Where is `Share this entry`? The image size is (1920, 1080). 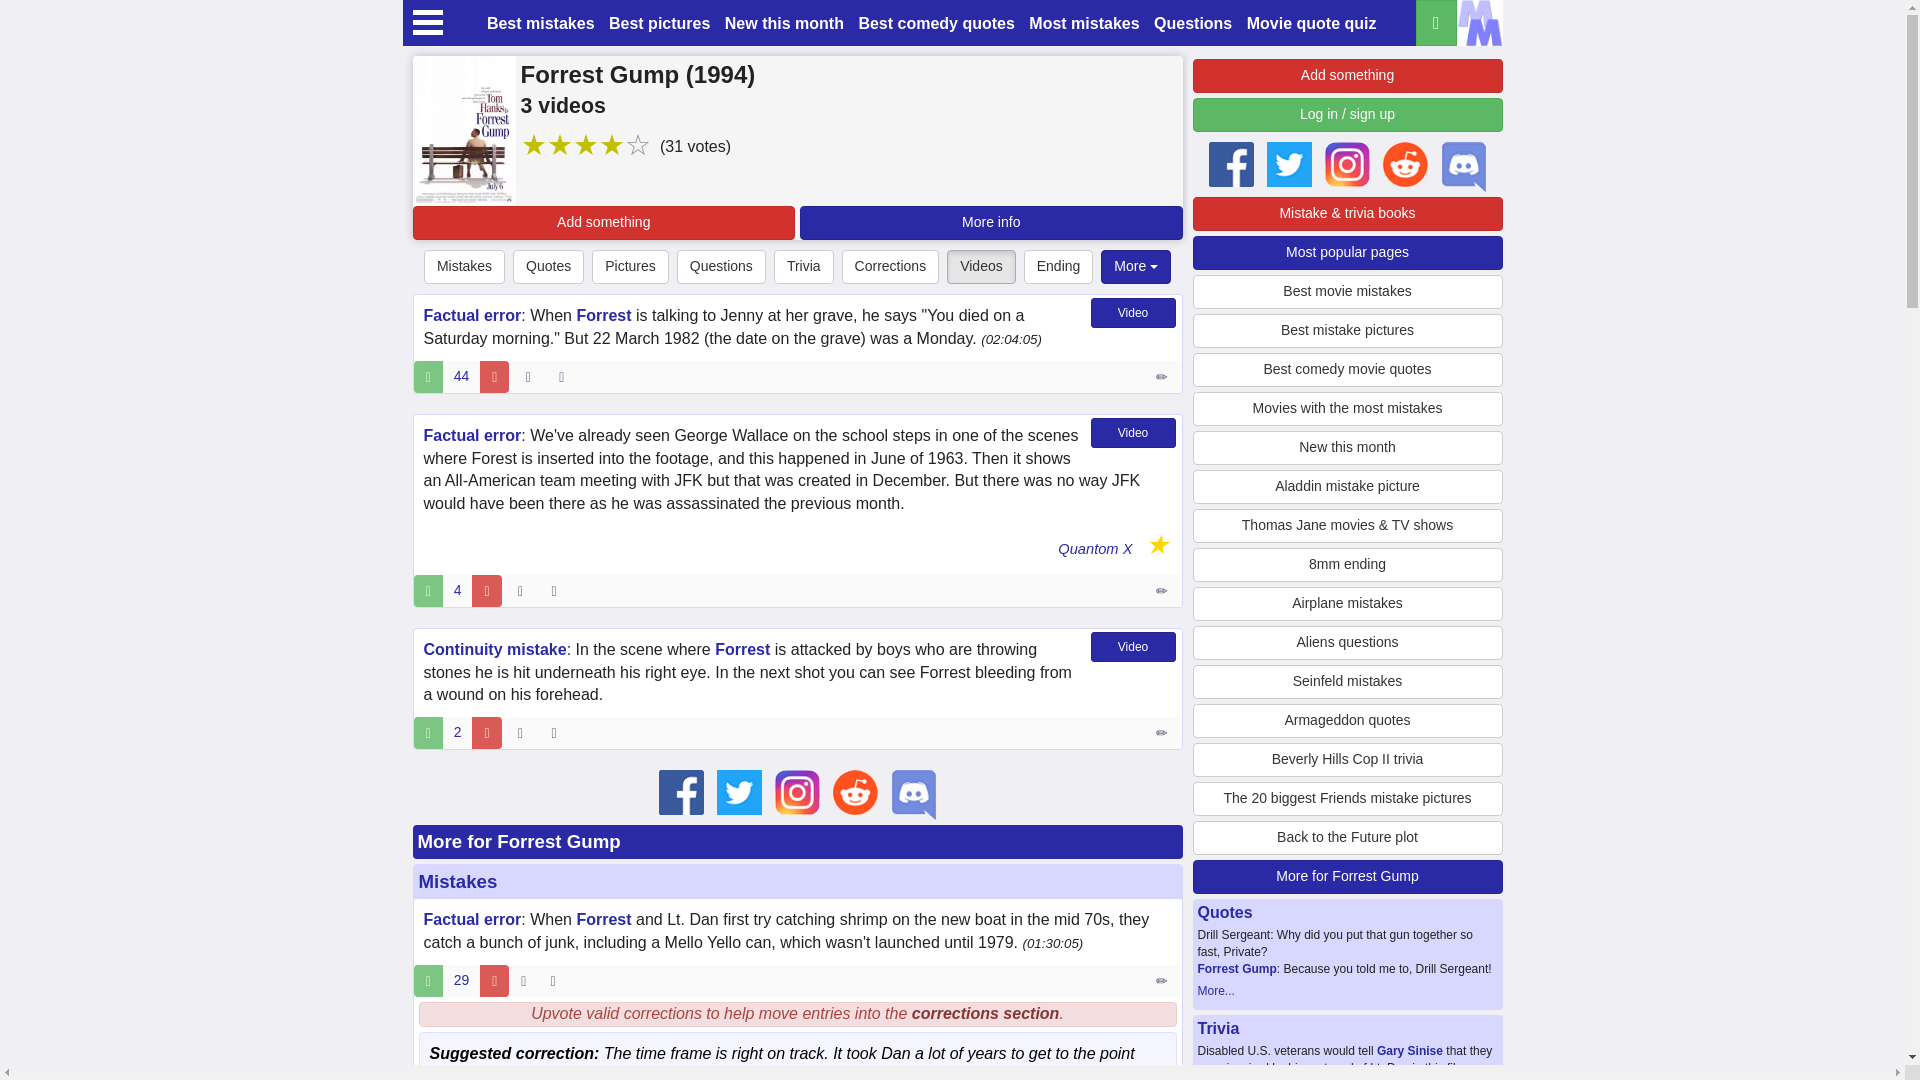
Share this entry is located at coordinates (566, 376).